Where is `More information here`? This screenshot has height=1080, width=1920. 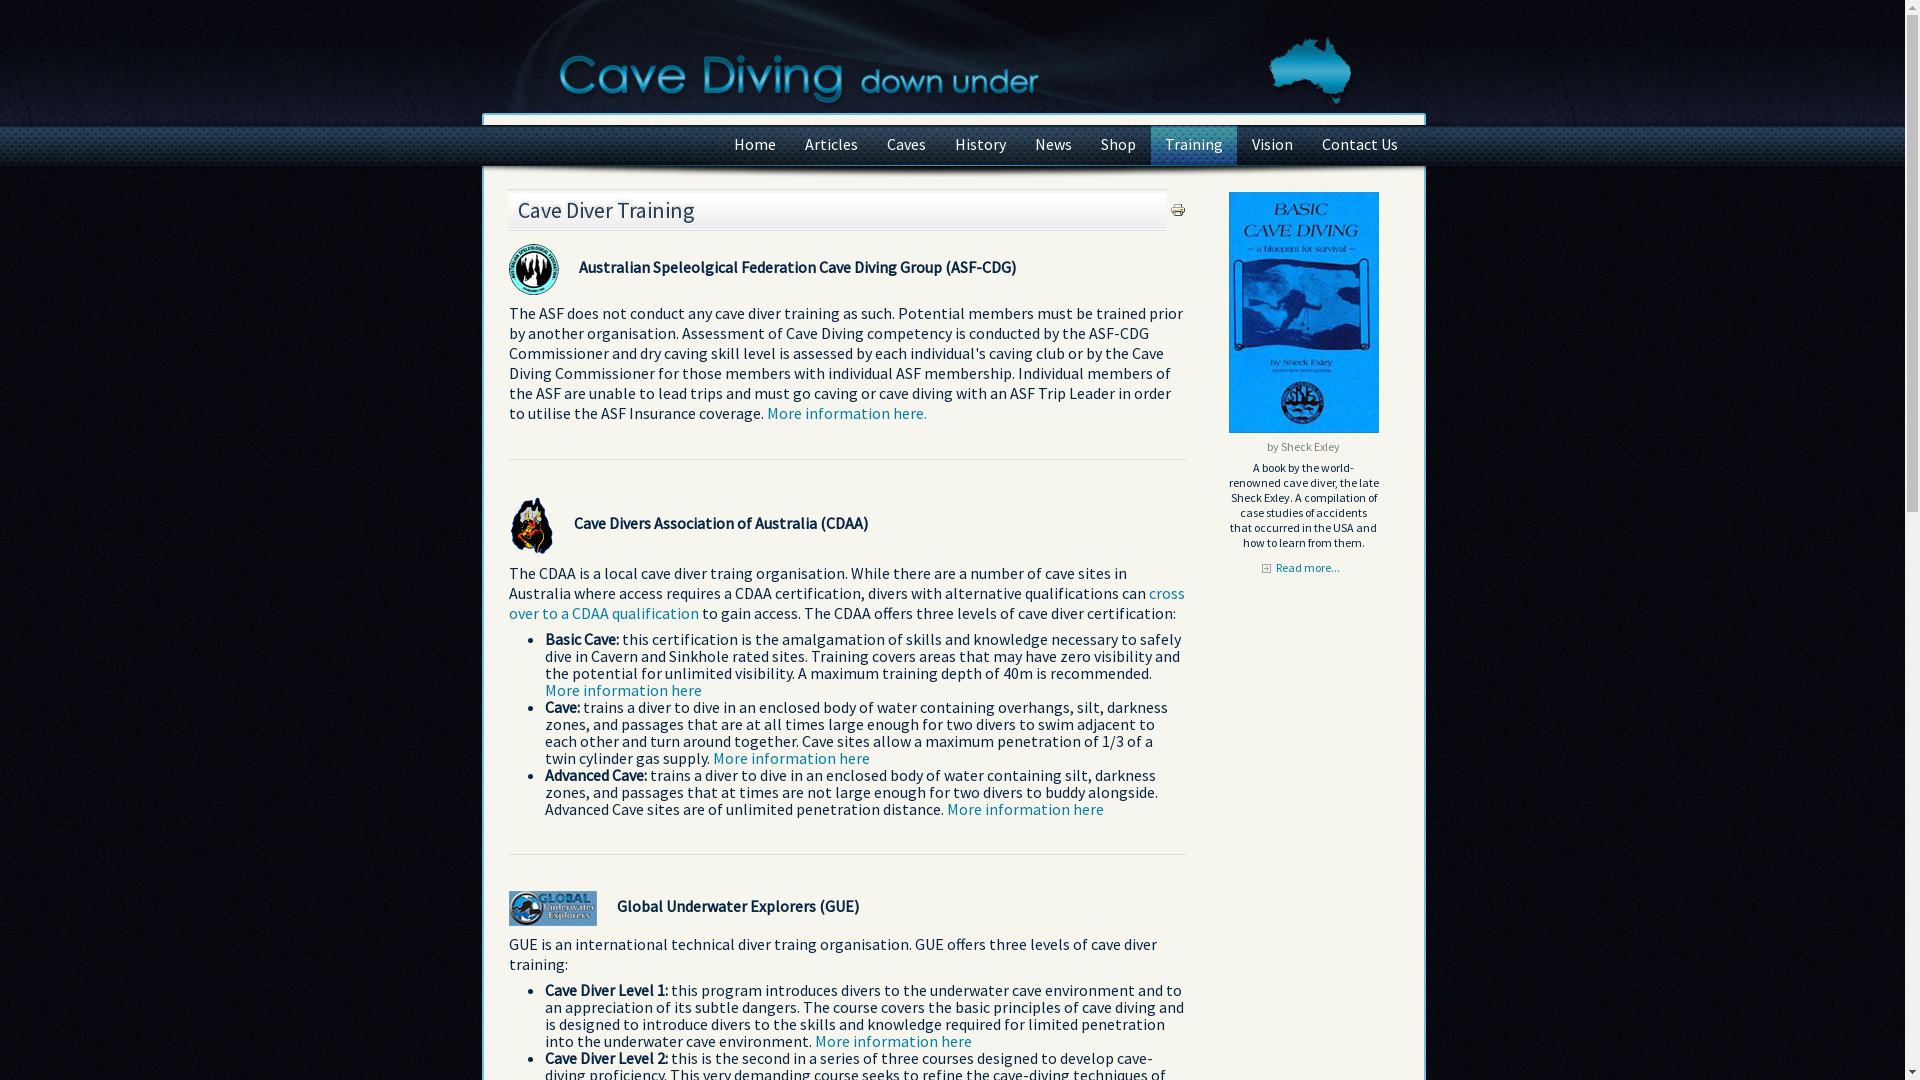 More information here is located at coordinates (622, 690).